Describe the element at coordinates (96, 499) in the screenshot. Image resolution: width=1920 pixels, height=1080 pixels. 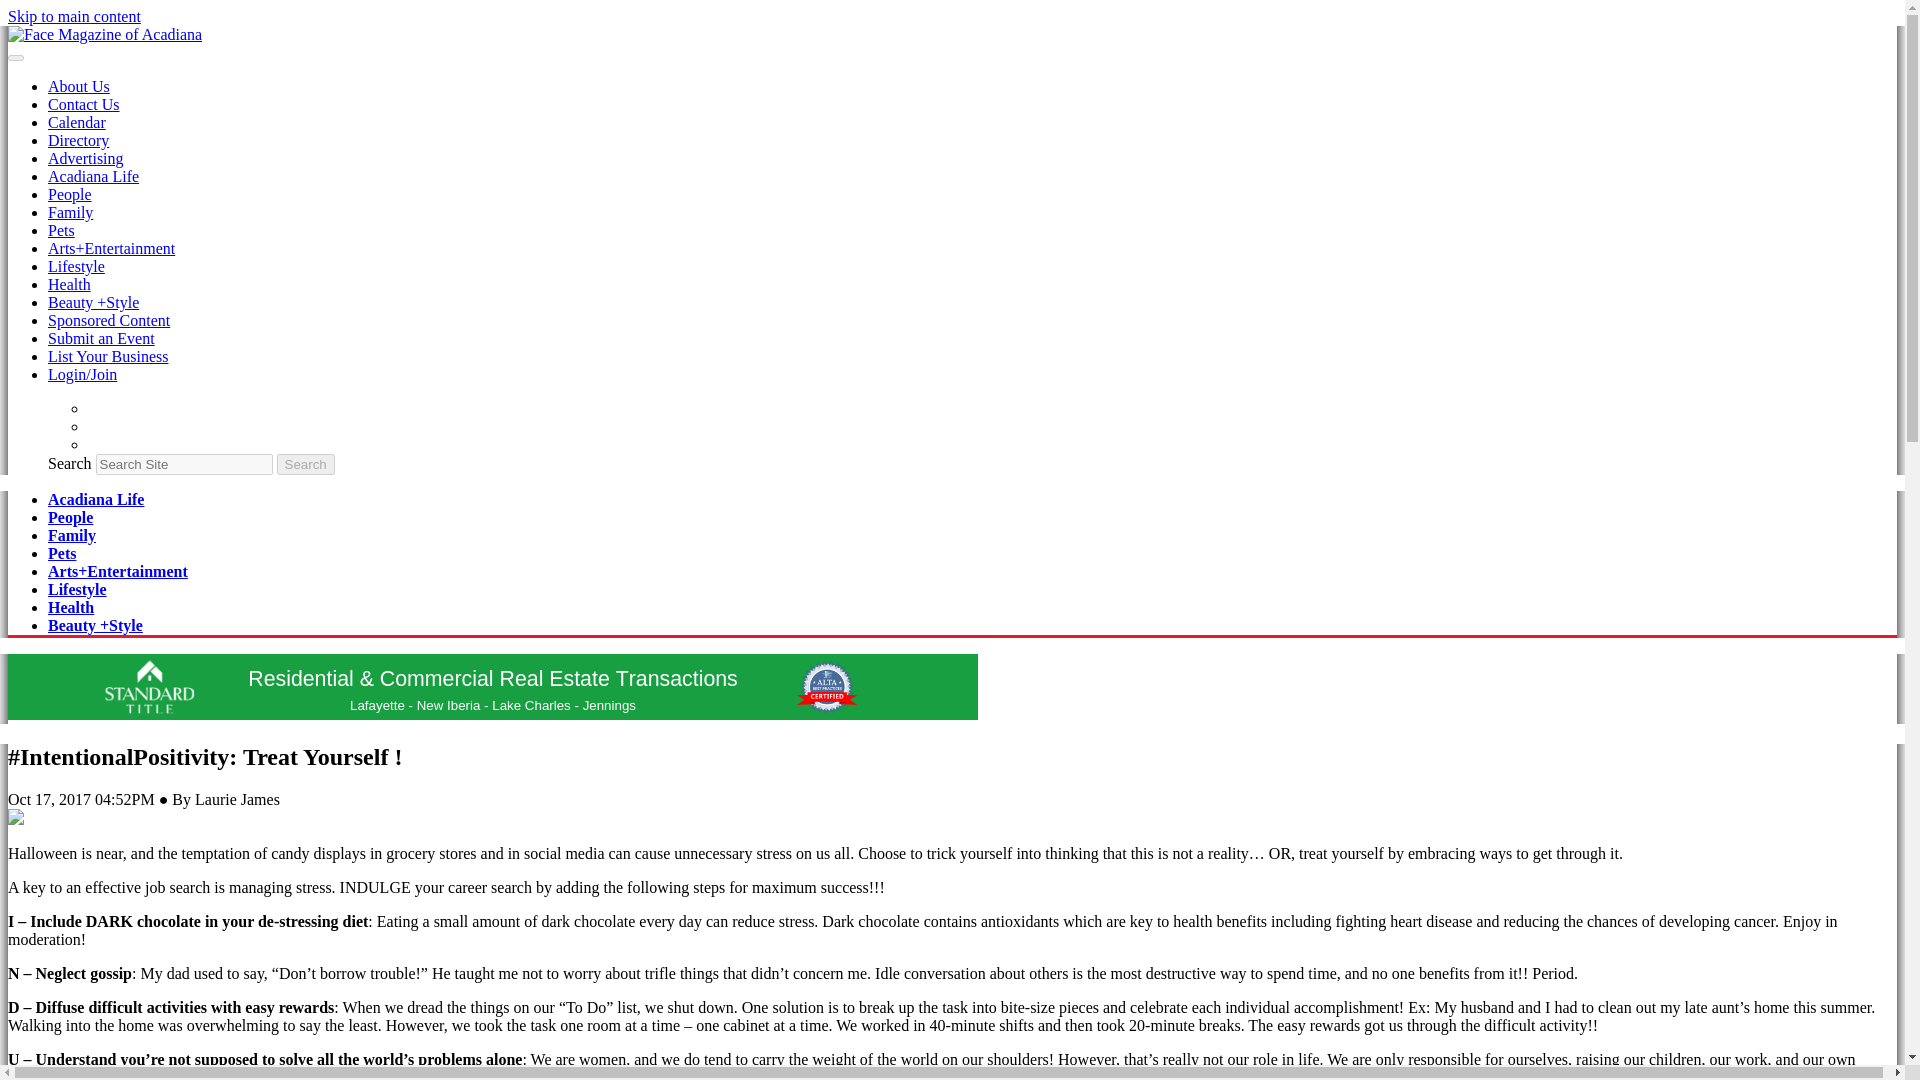
I see `Acadiana Life` at that location.